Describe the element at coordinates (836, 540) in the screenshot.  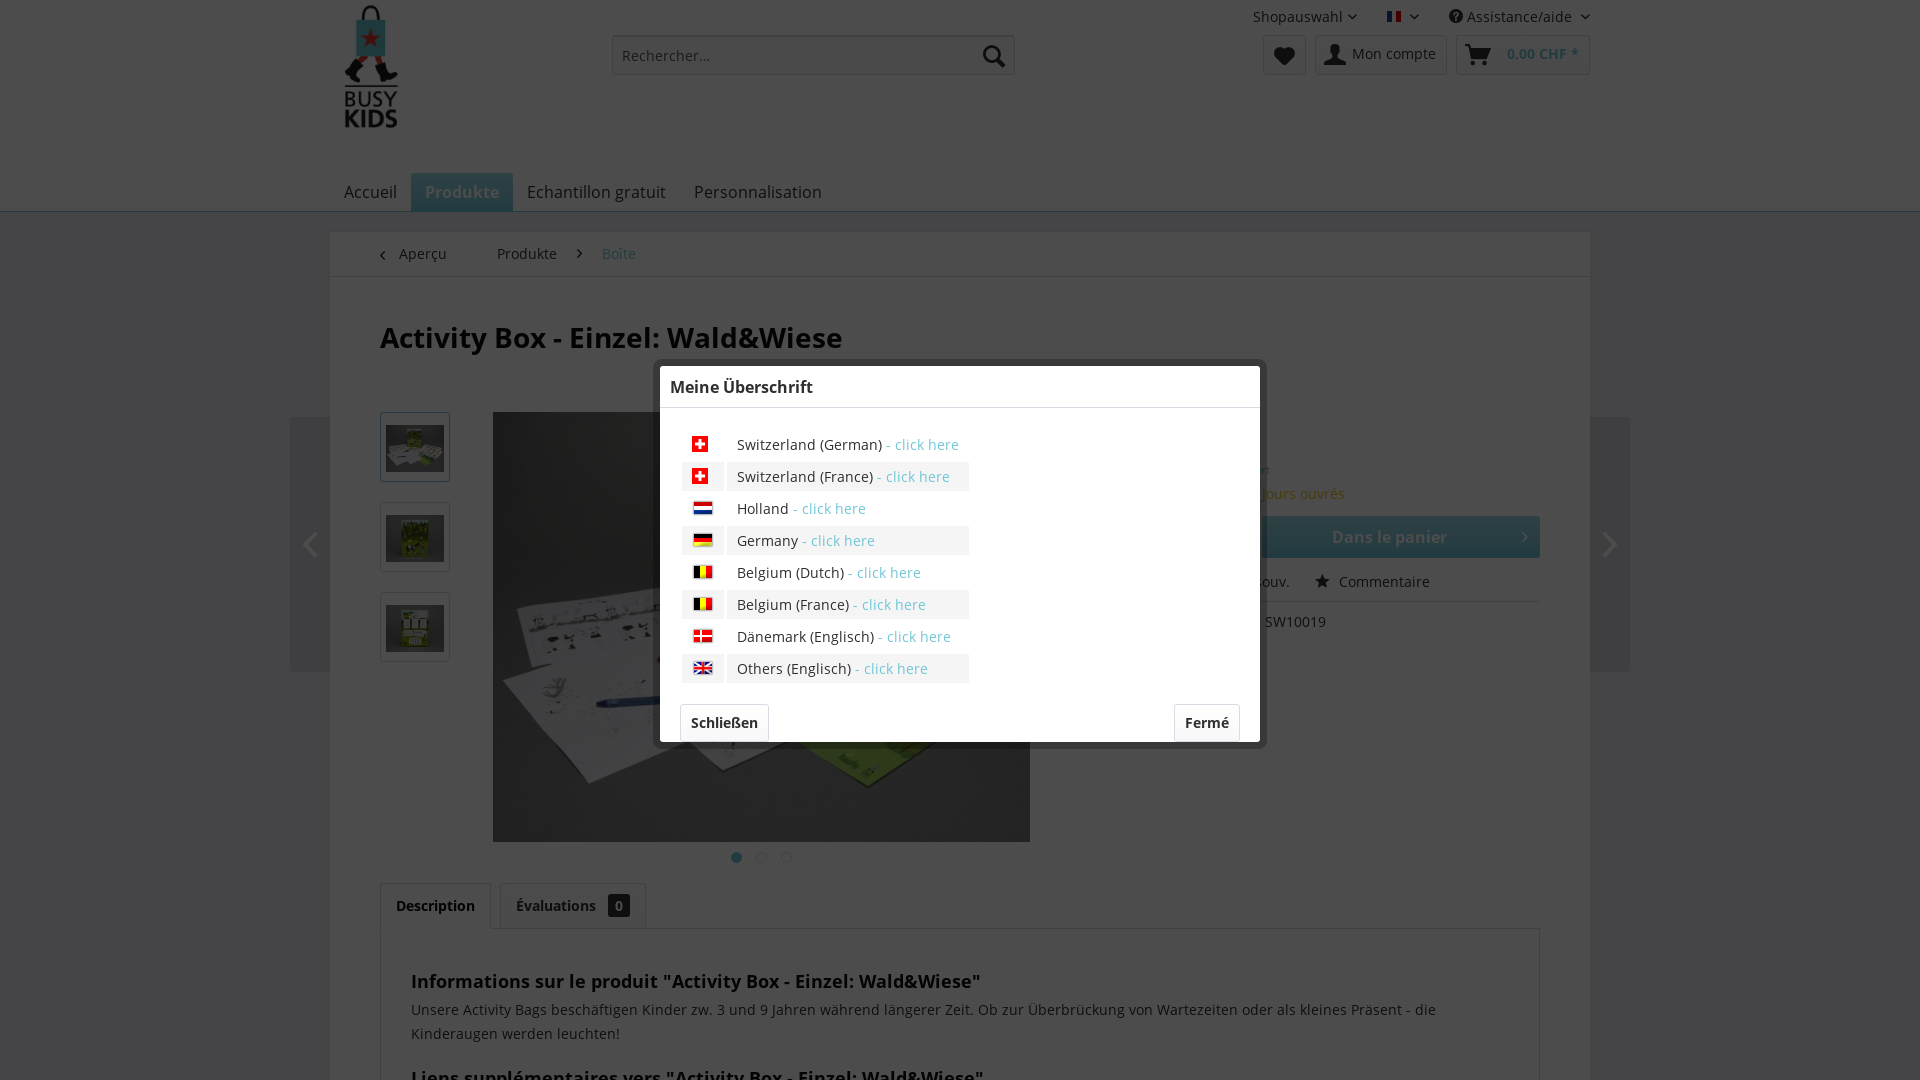
I see `- click here` at that location.